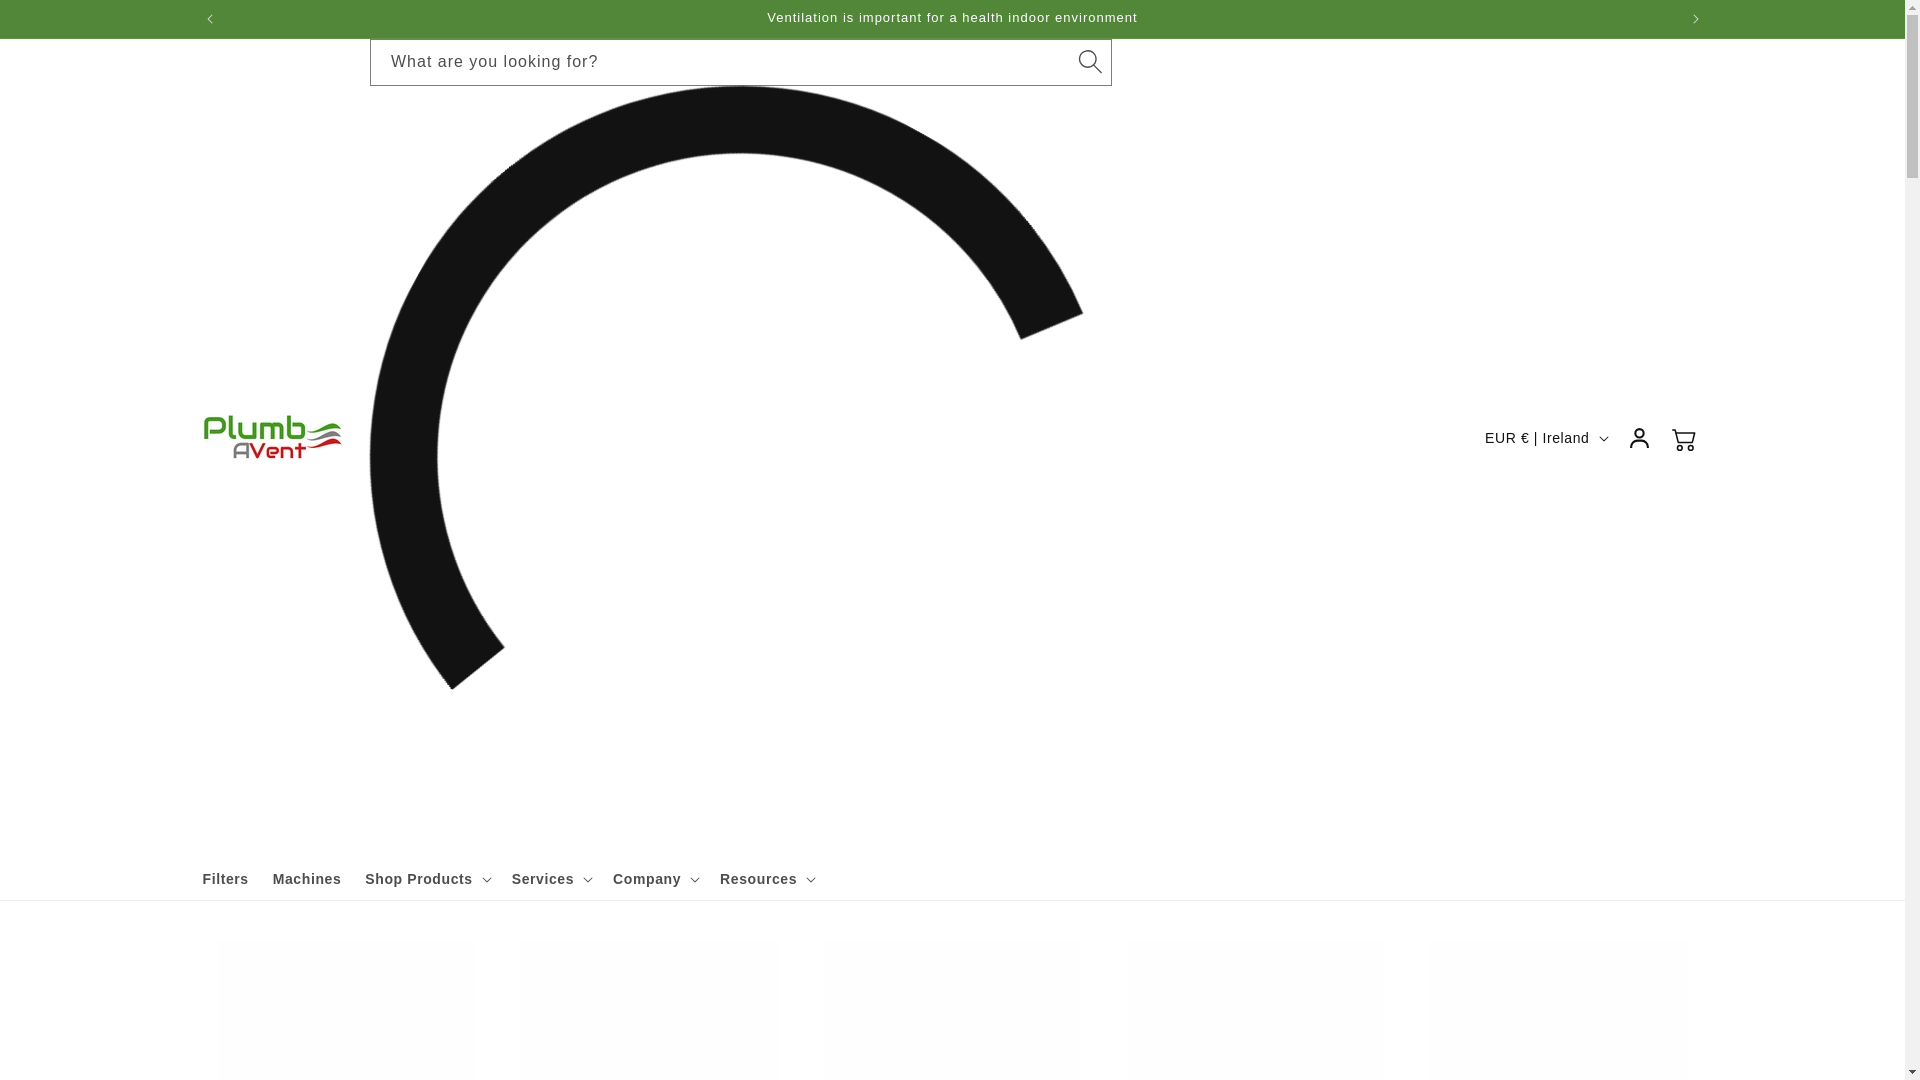 The height and width of the screenshot is (1080, 1920). Describe the element at coordinates (60, 23) in the screenshot. I see `Skip to content` at that location.